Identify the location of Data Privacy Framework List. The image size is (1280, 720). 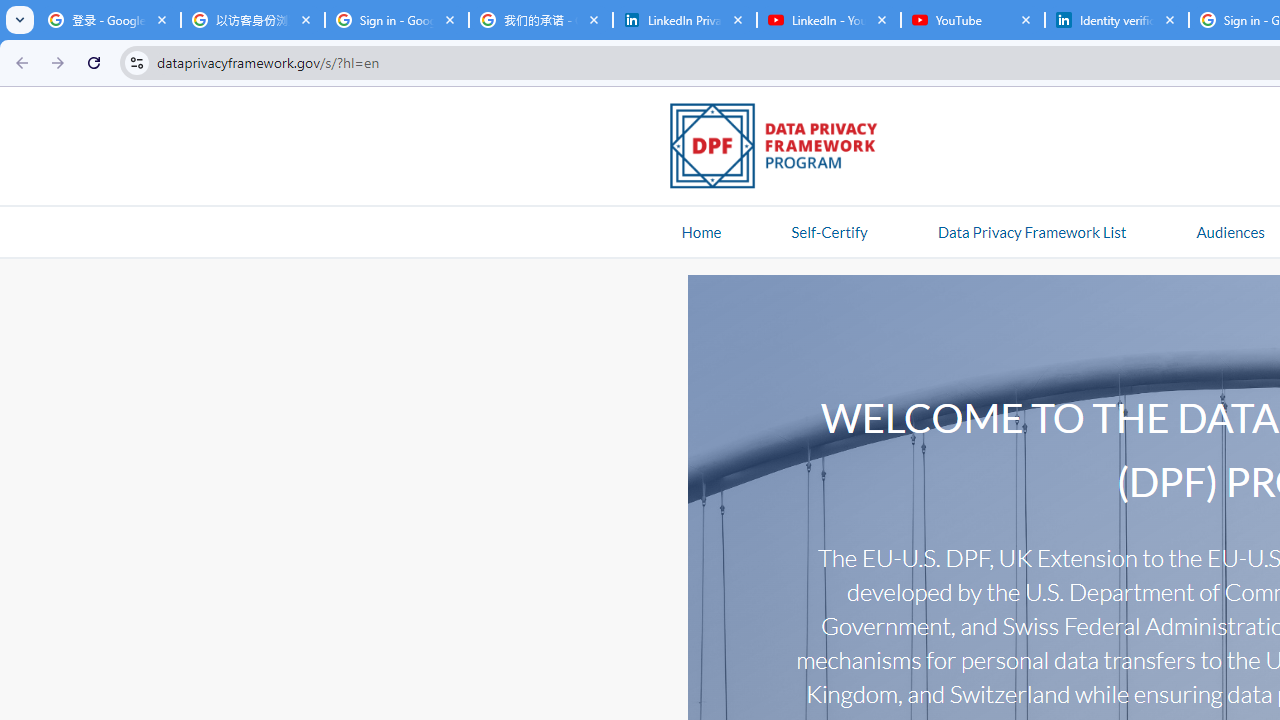
(1031, 231).